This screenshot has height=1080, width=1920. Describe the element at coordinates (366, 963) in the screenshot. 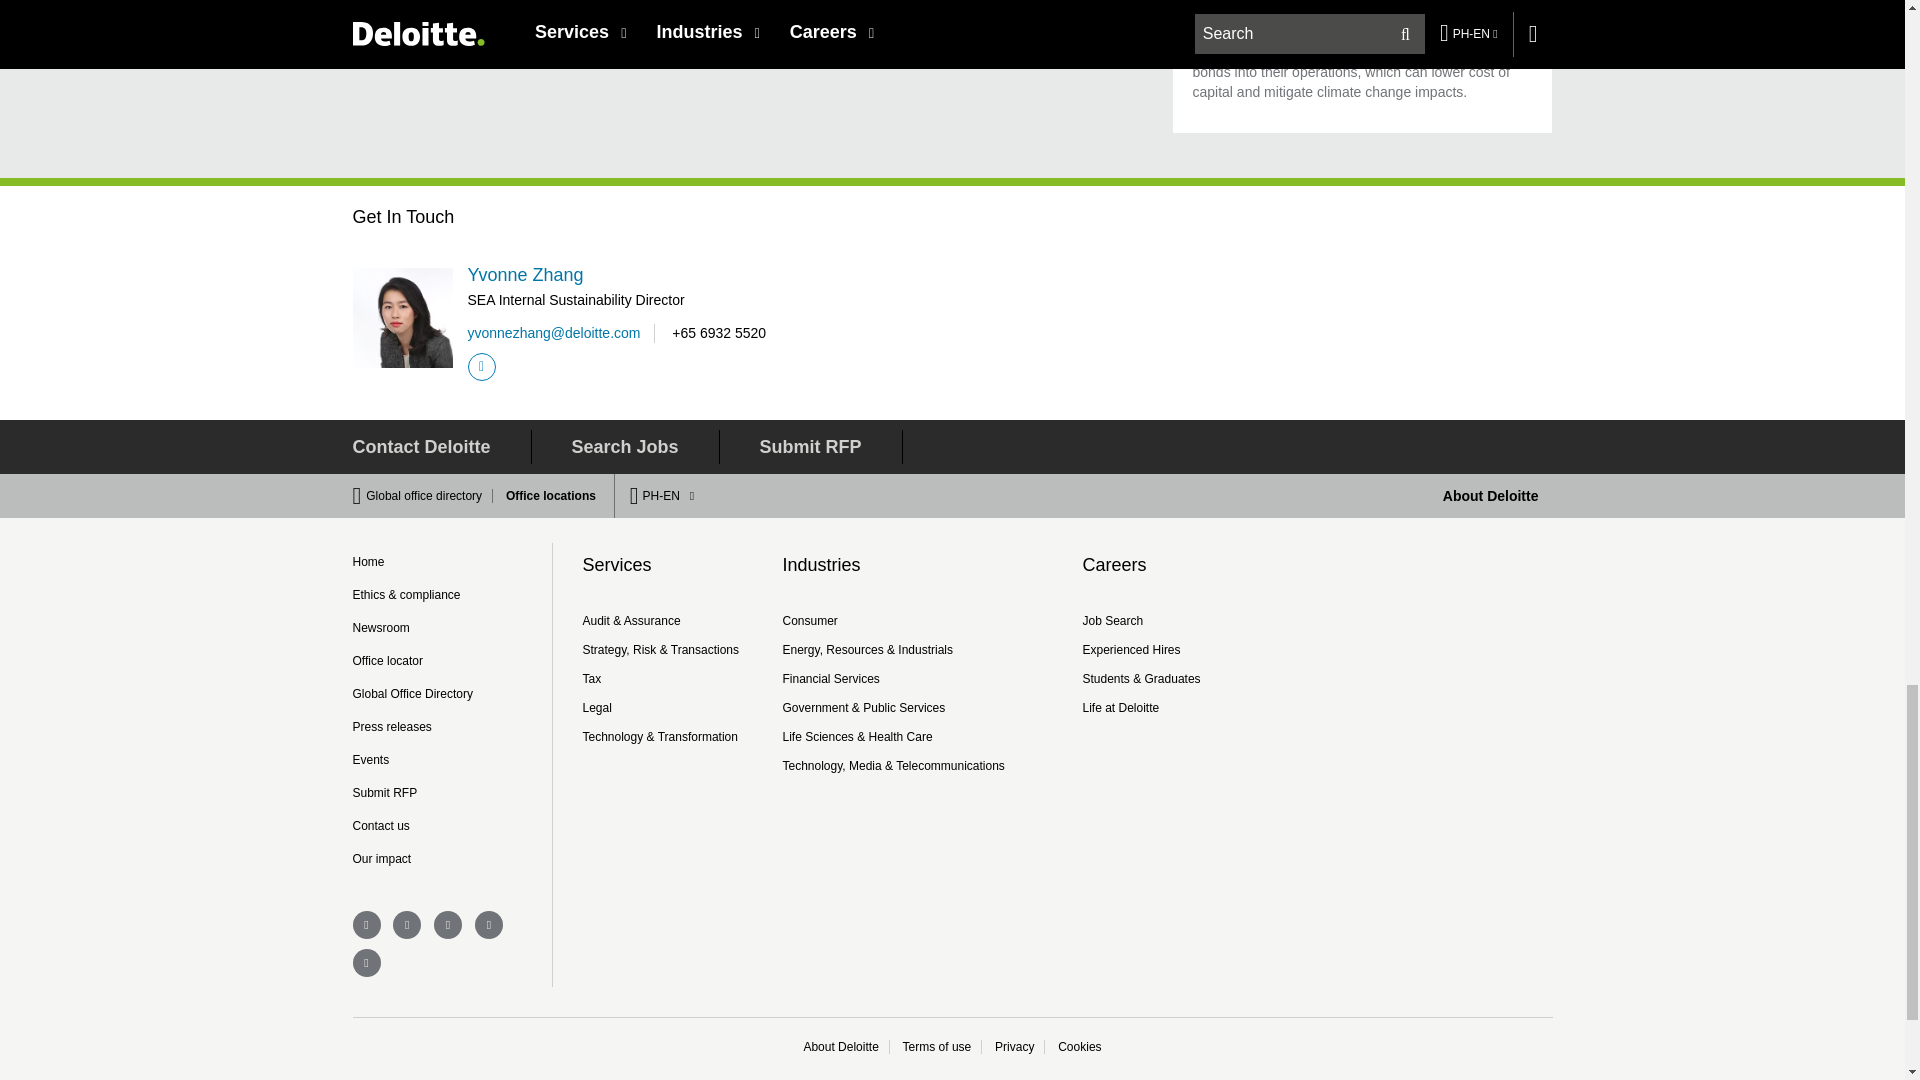

I see `youtube` at that location.